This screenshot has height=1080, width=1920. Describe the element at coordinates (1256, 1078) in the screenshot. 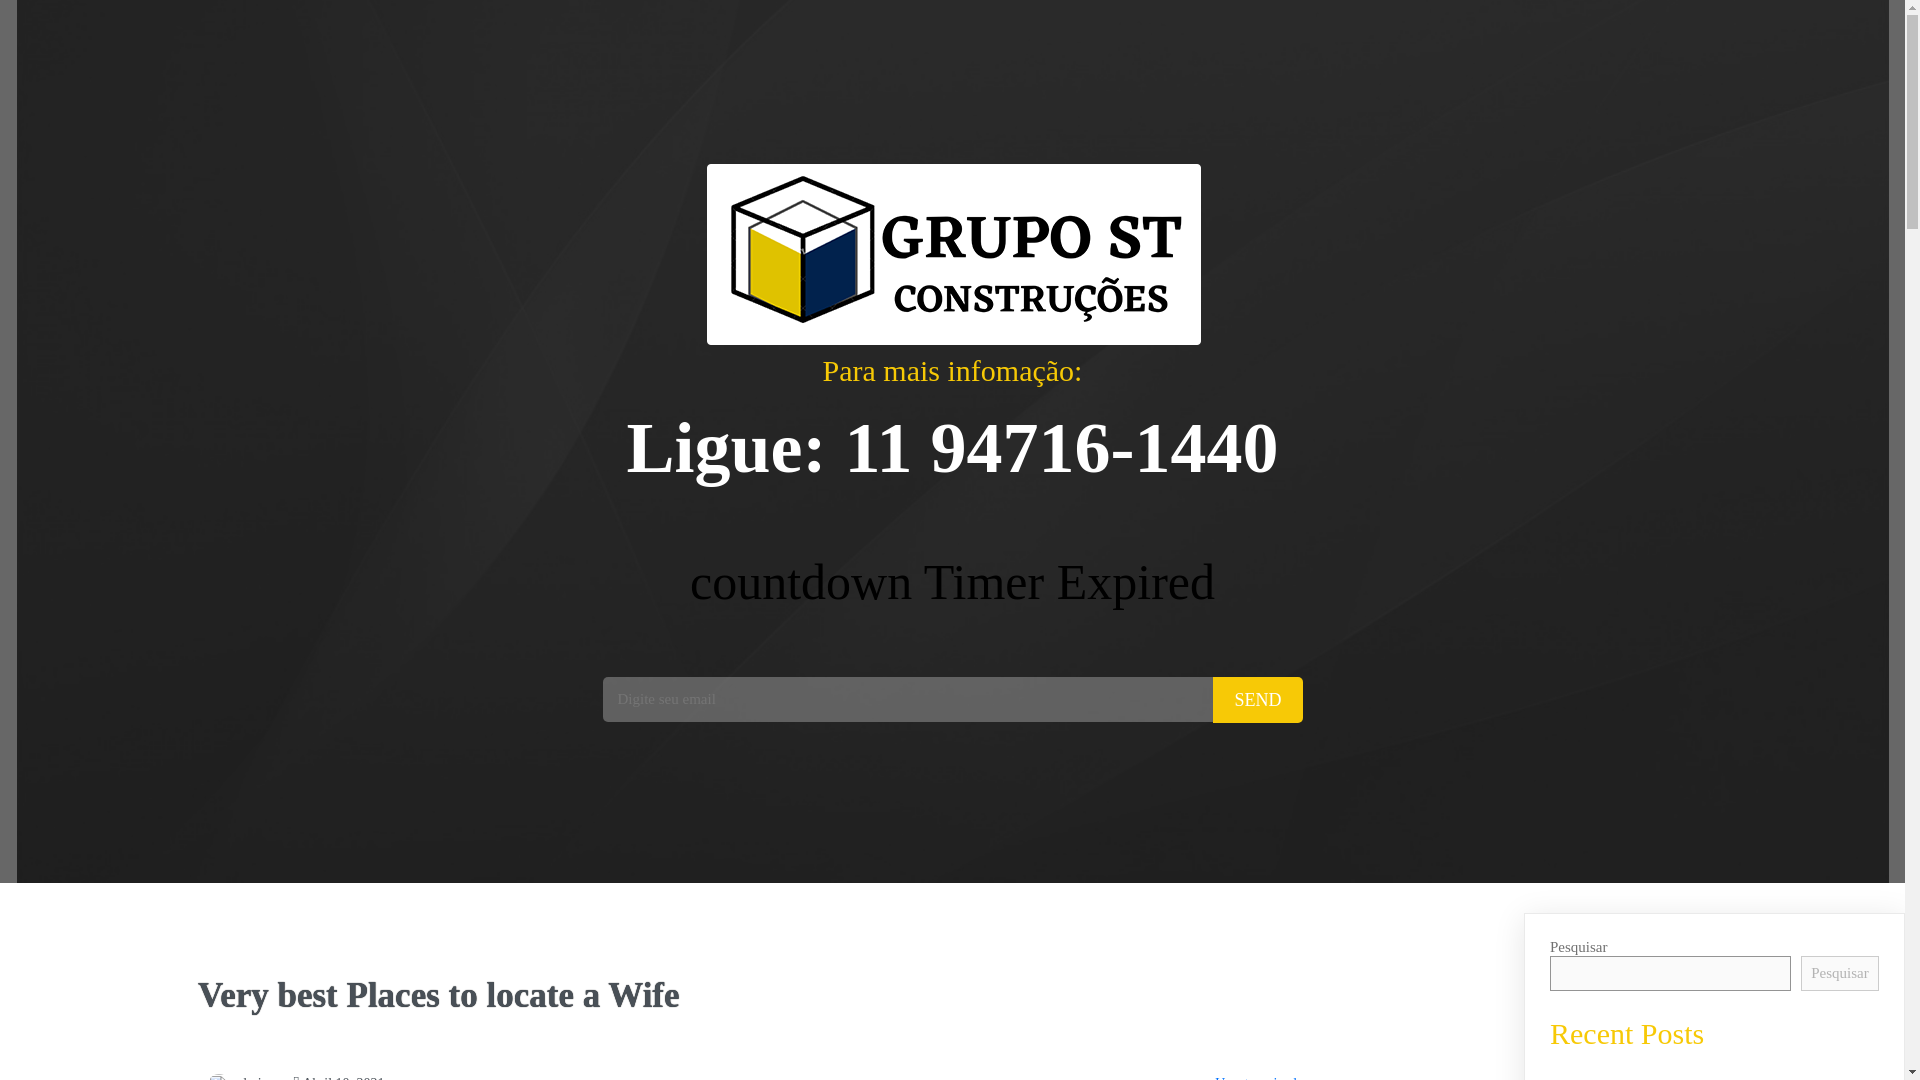

I see `Uncategorized` at that location.